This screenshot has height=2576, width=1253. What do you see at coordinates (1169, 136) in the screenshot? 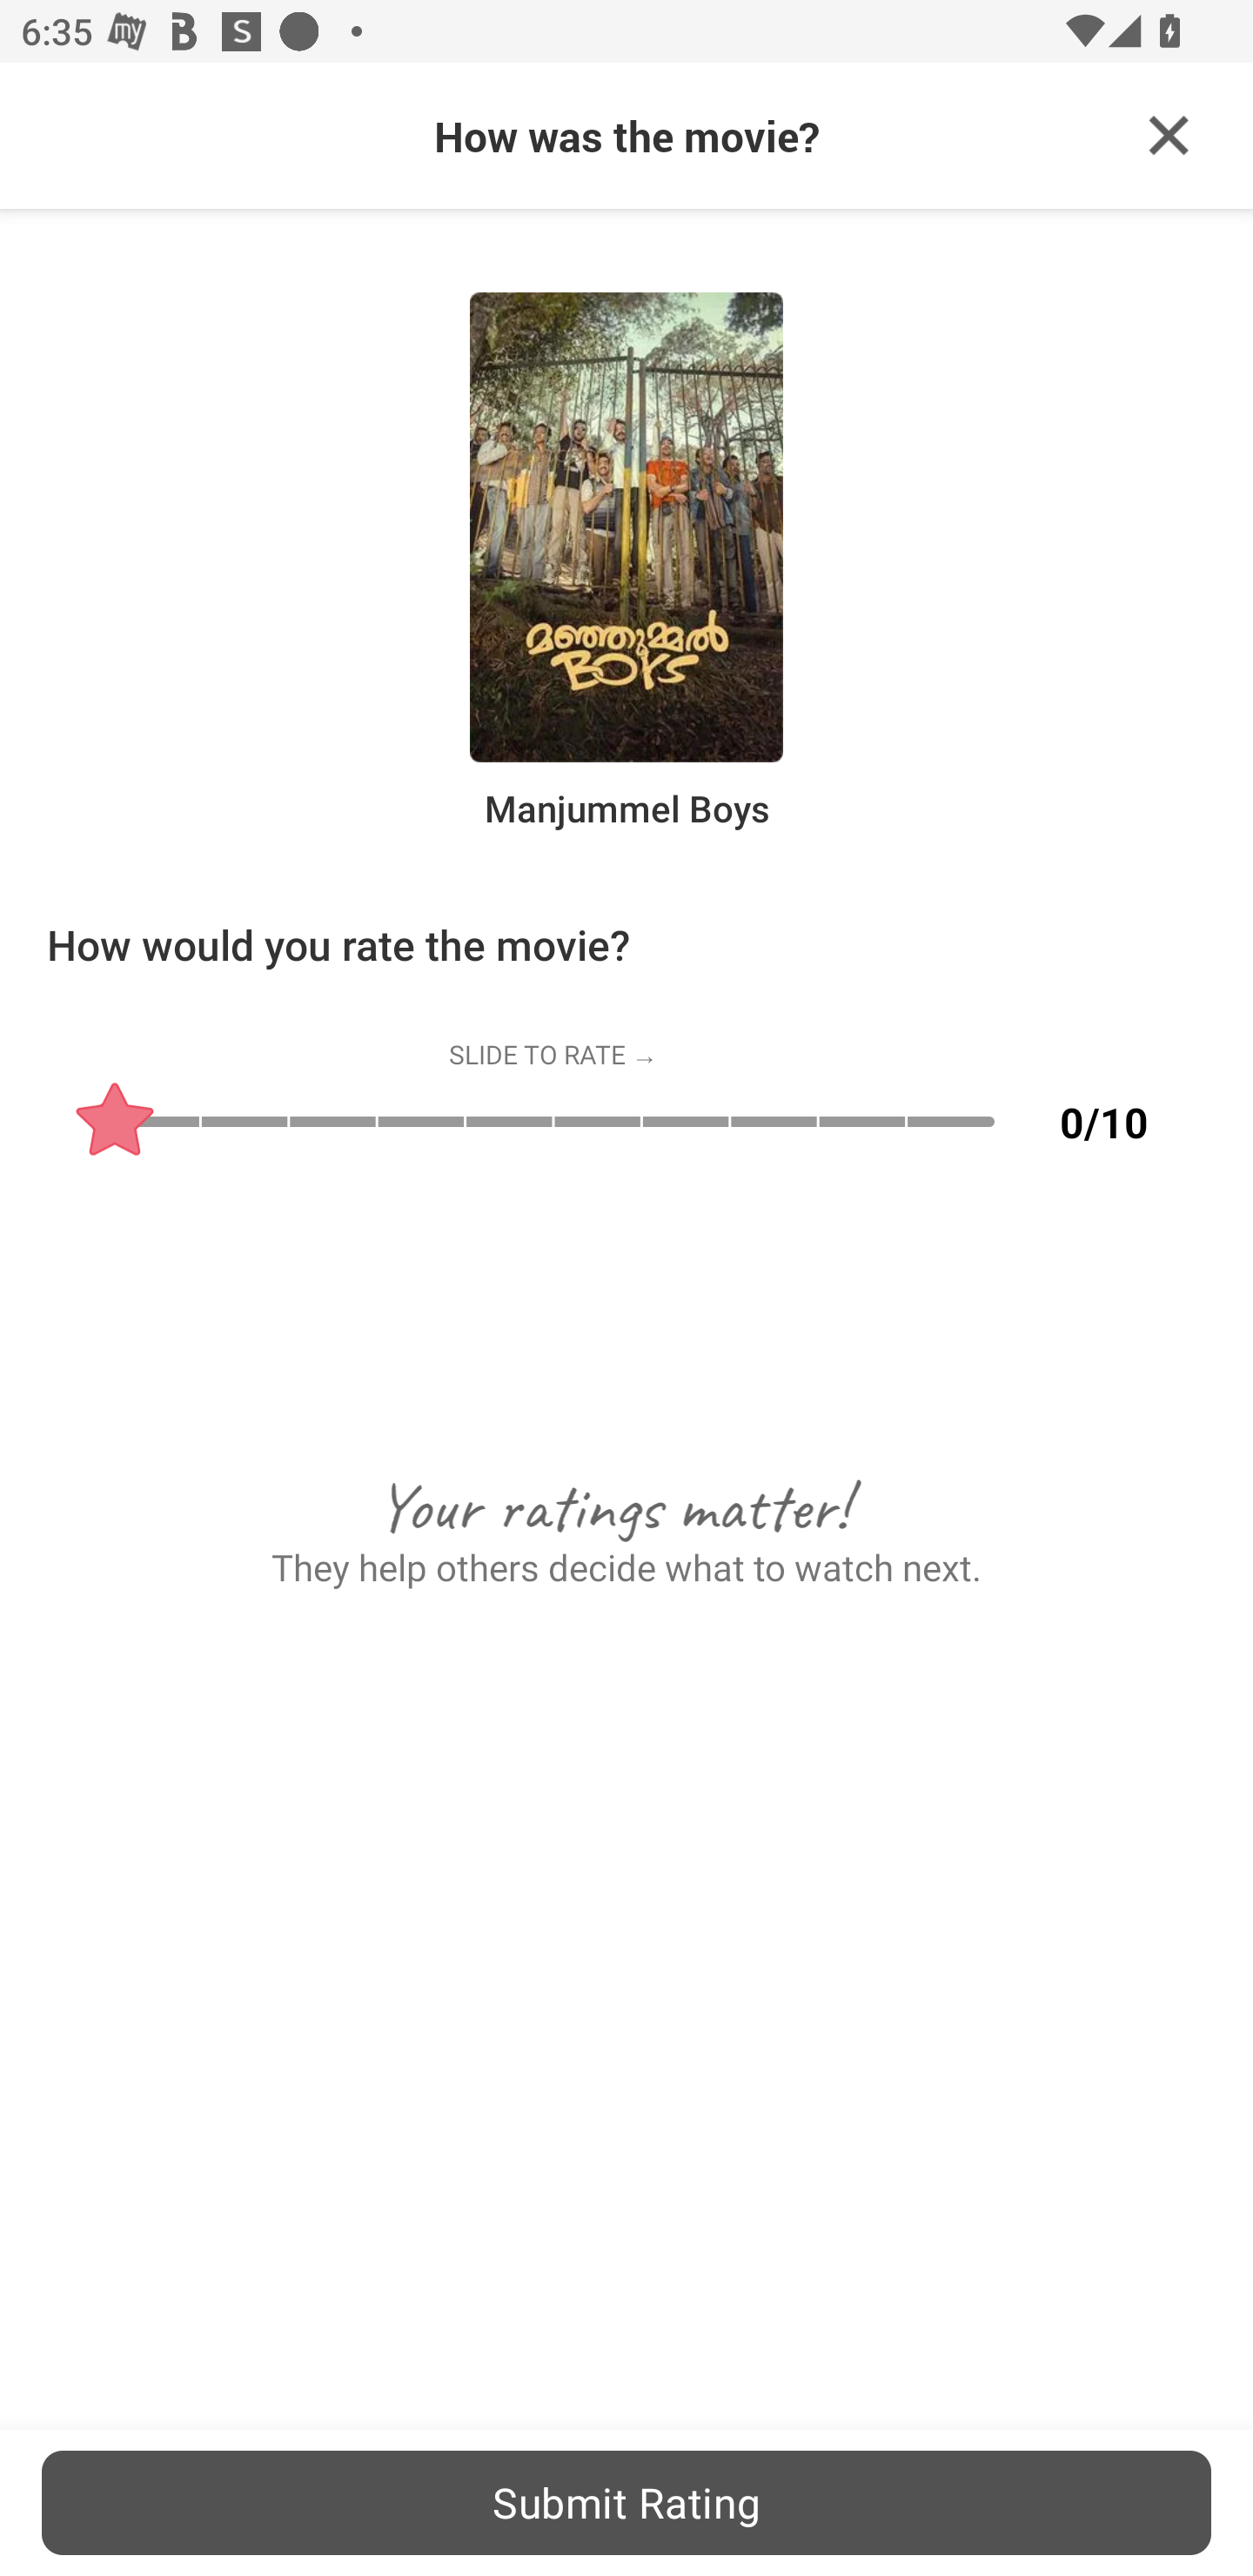
I see `Close` at bounding box center [1169, 136].